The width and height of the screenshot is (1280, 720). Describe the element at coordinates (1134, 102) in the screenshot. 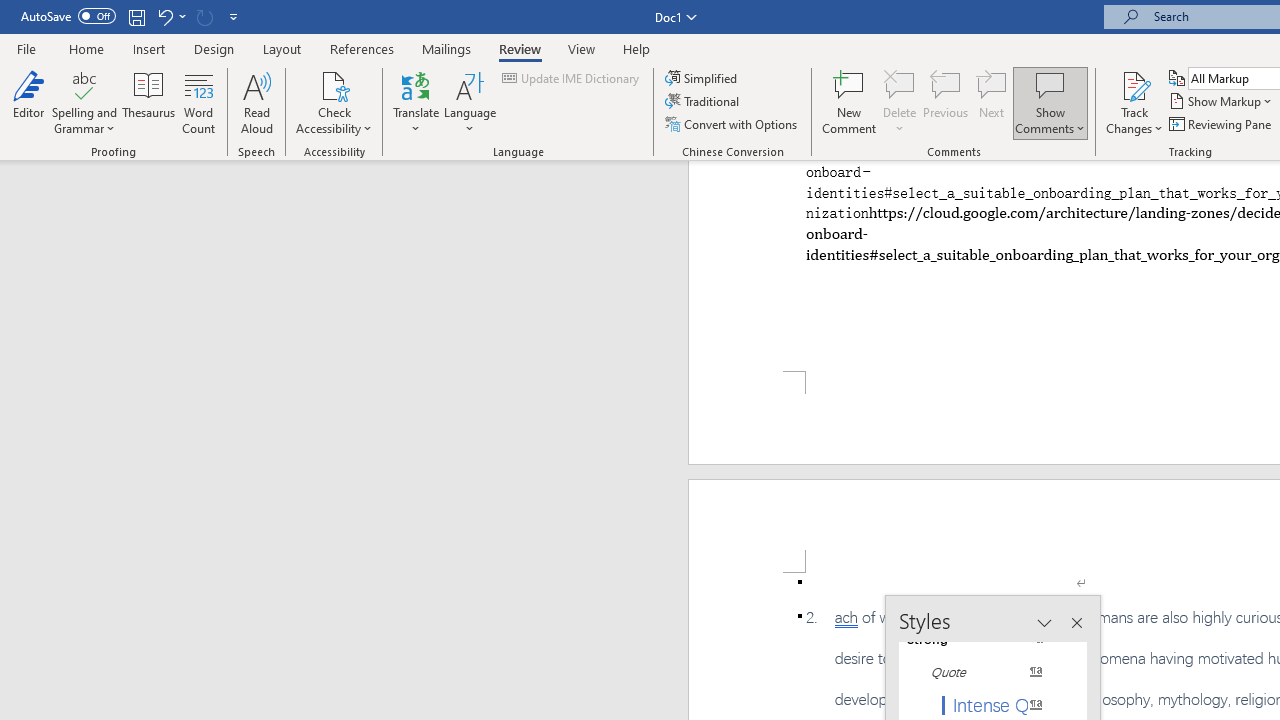

I see `Track Changes` at that location.